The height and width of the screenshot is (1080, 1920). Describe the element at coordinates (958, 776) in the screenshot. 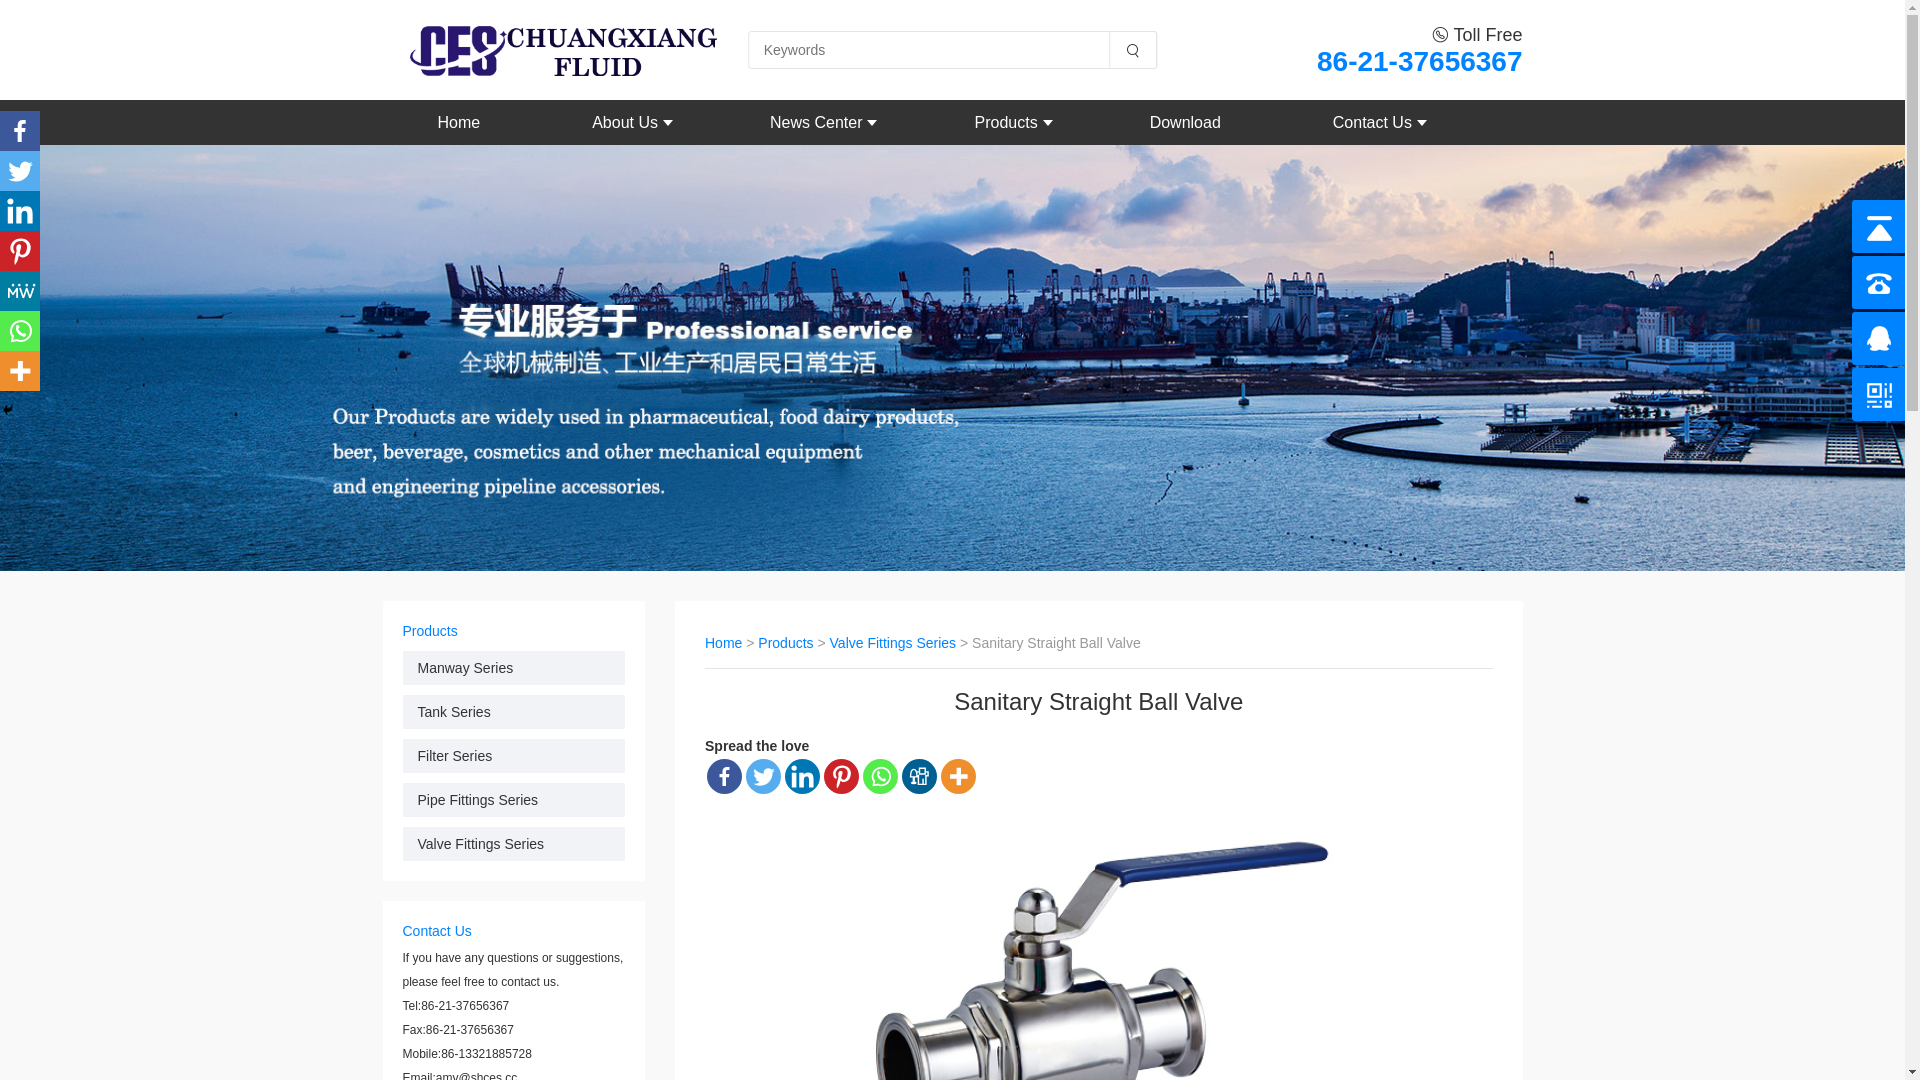

I see `More` at that location.